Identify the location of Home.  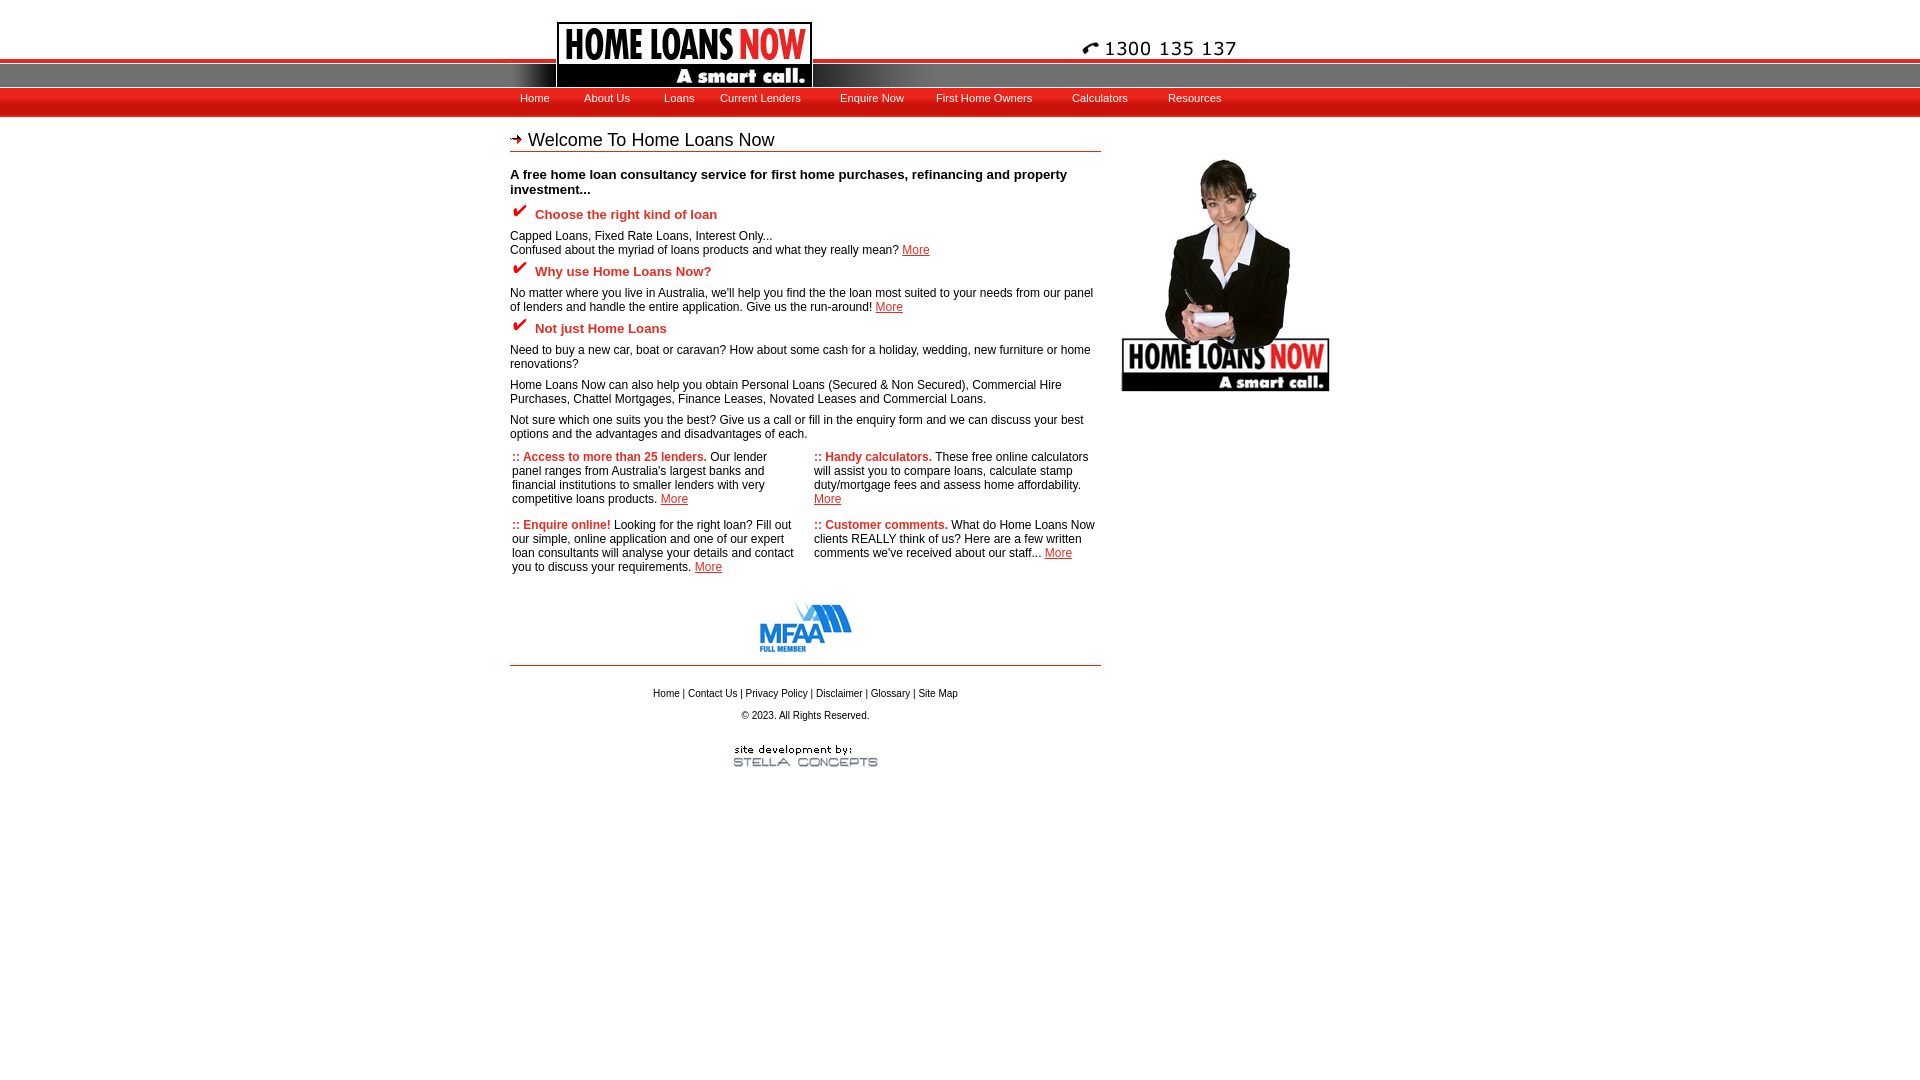
(666, 694).